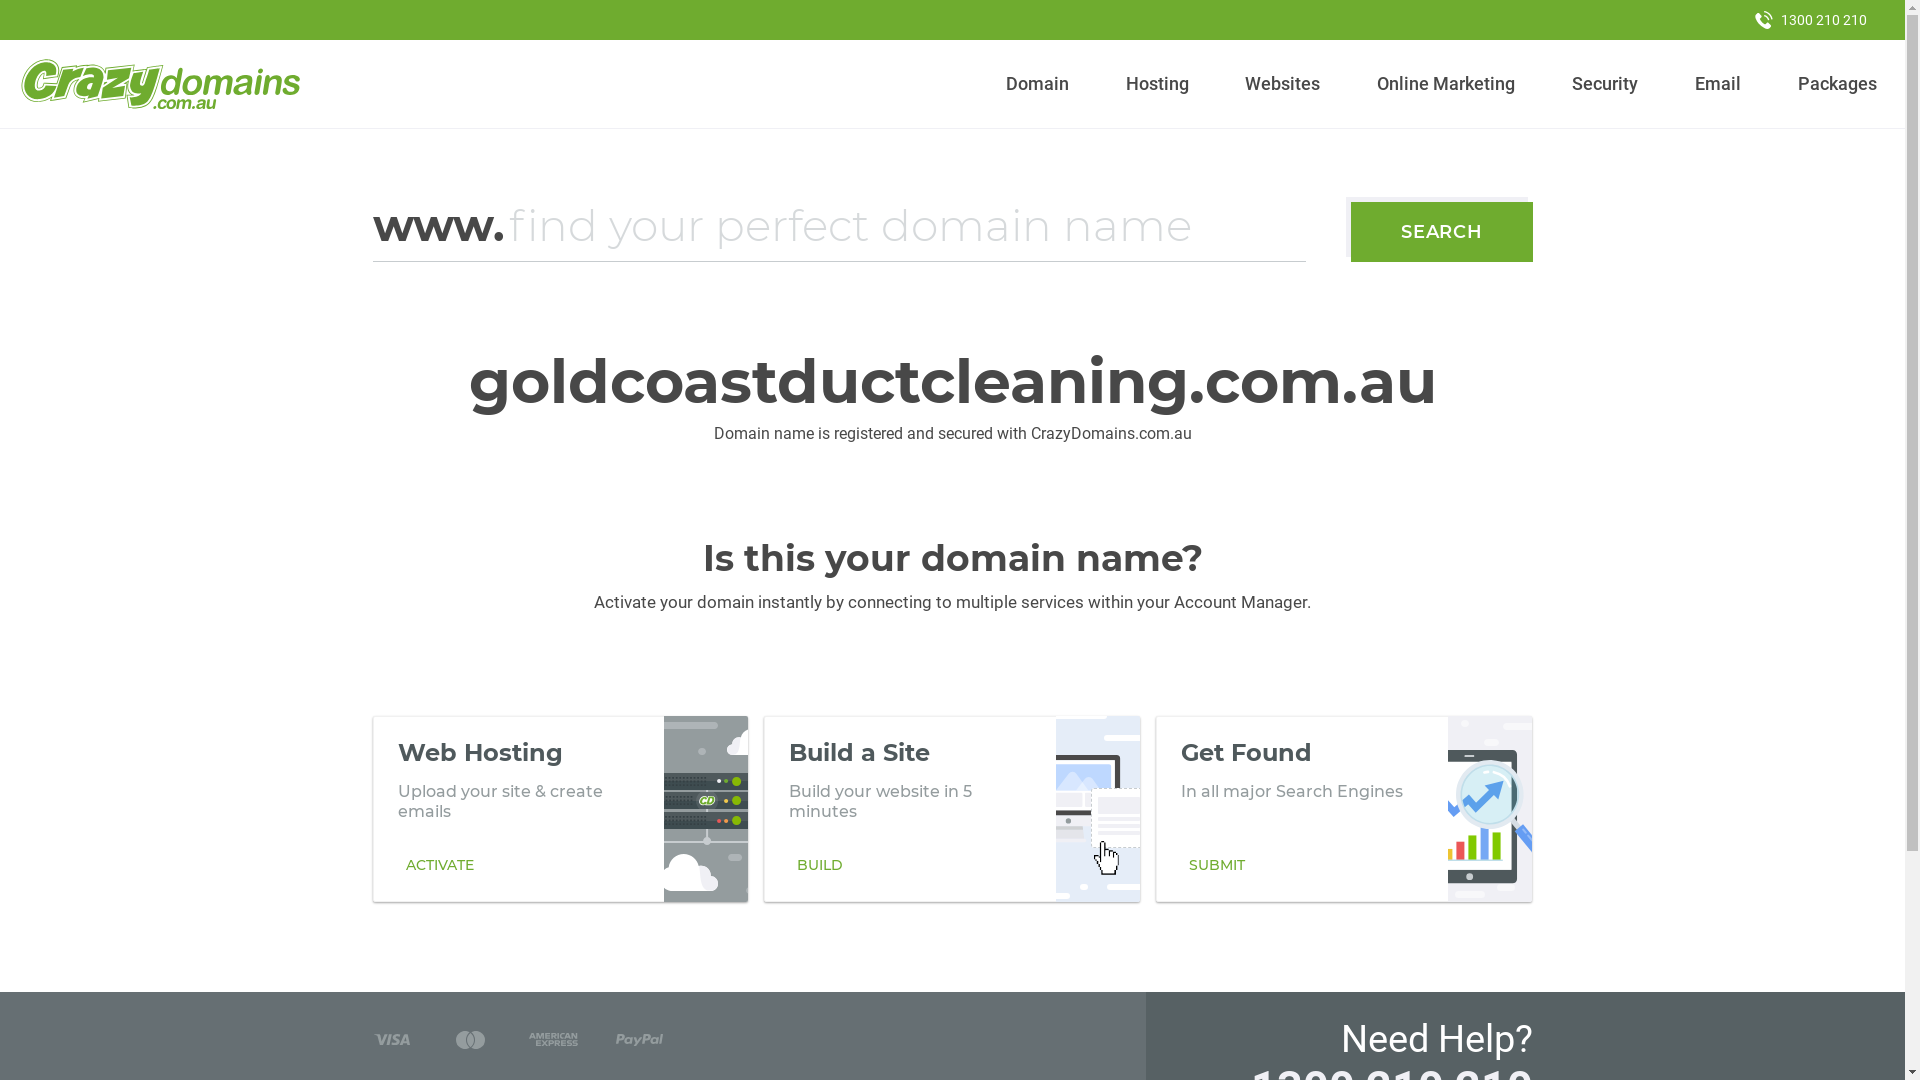 The width and height of the screenshot is (1920, 1080). Describe the element at coordinates (1283, 84) in the screenshot. I see `Websites` at that location.